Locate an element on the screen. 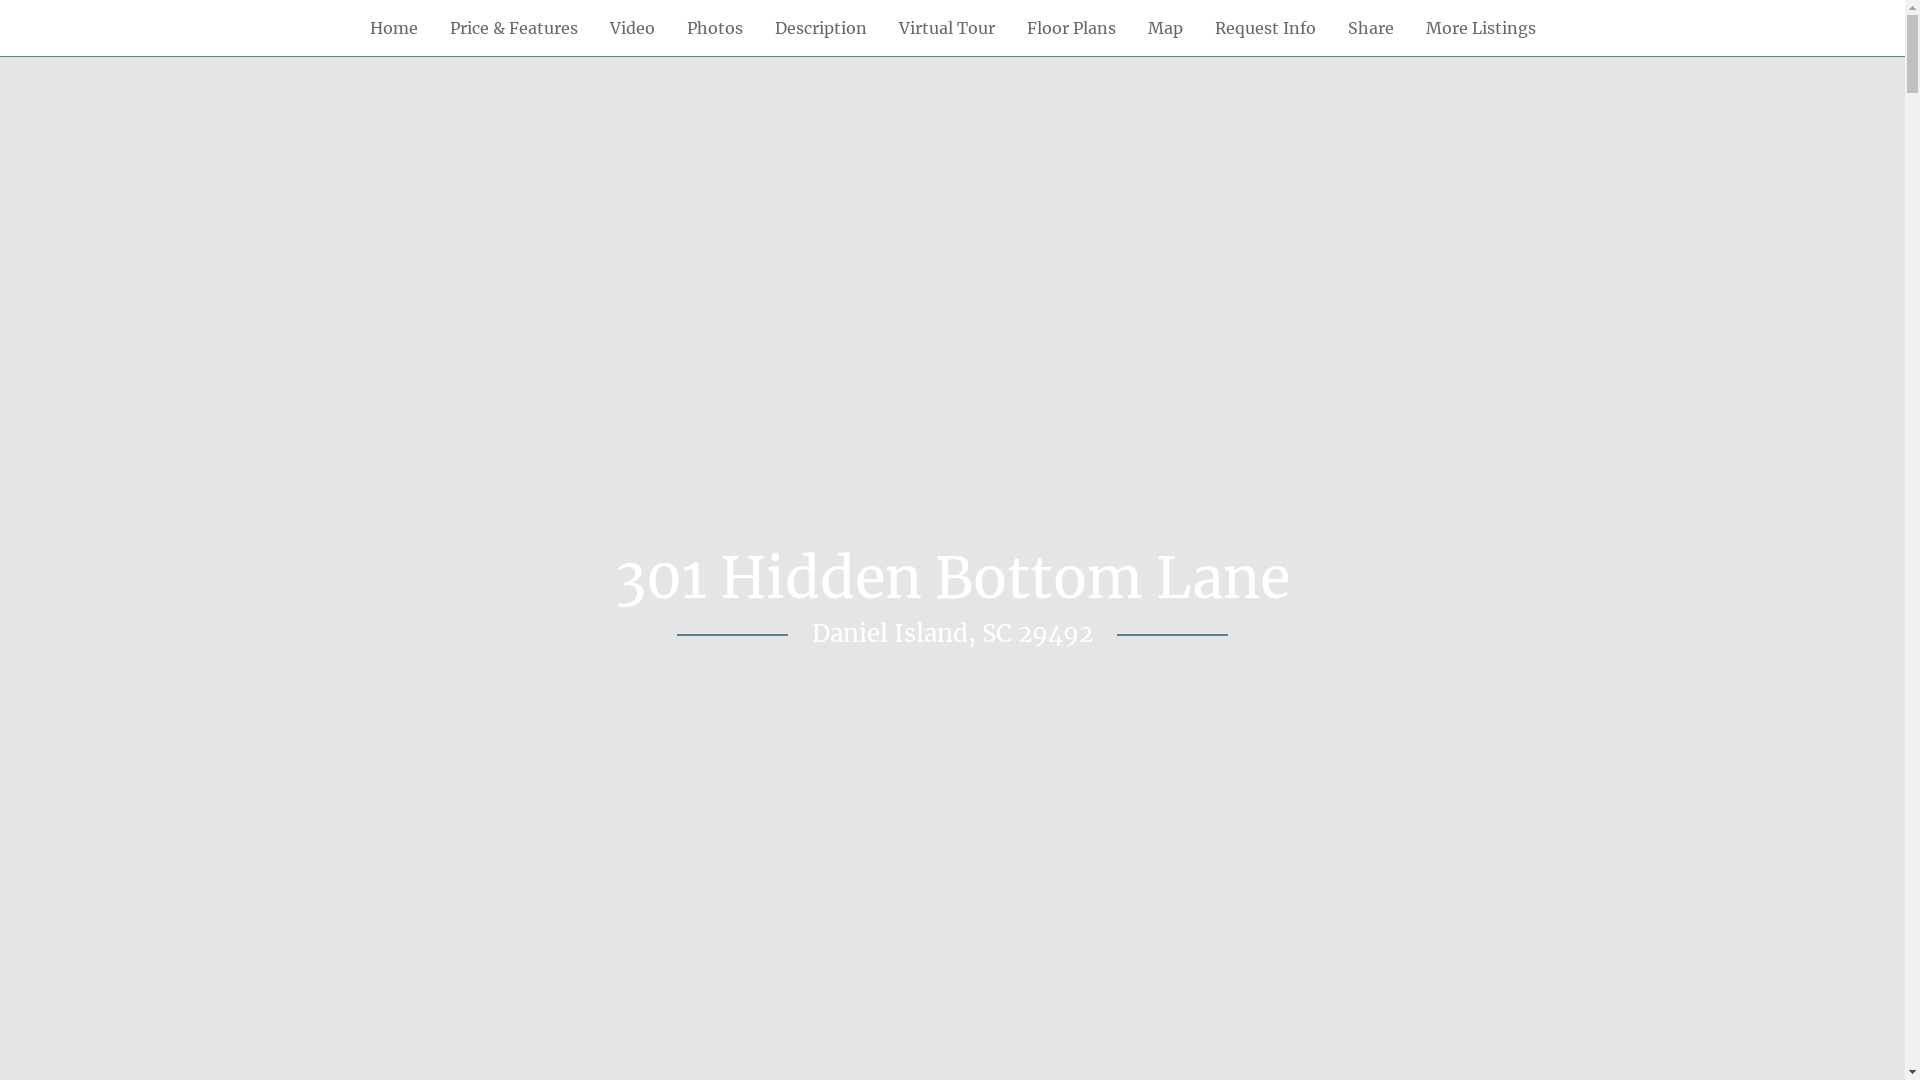  Video is located at coordinates (632, 28).